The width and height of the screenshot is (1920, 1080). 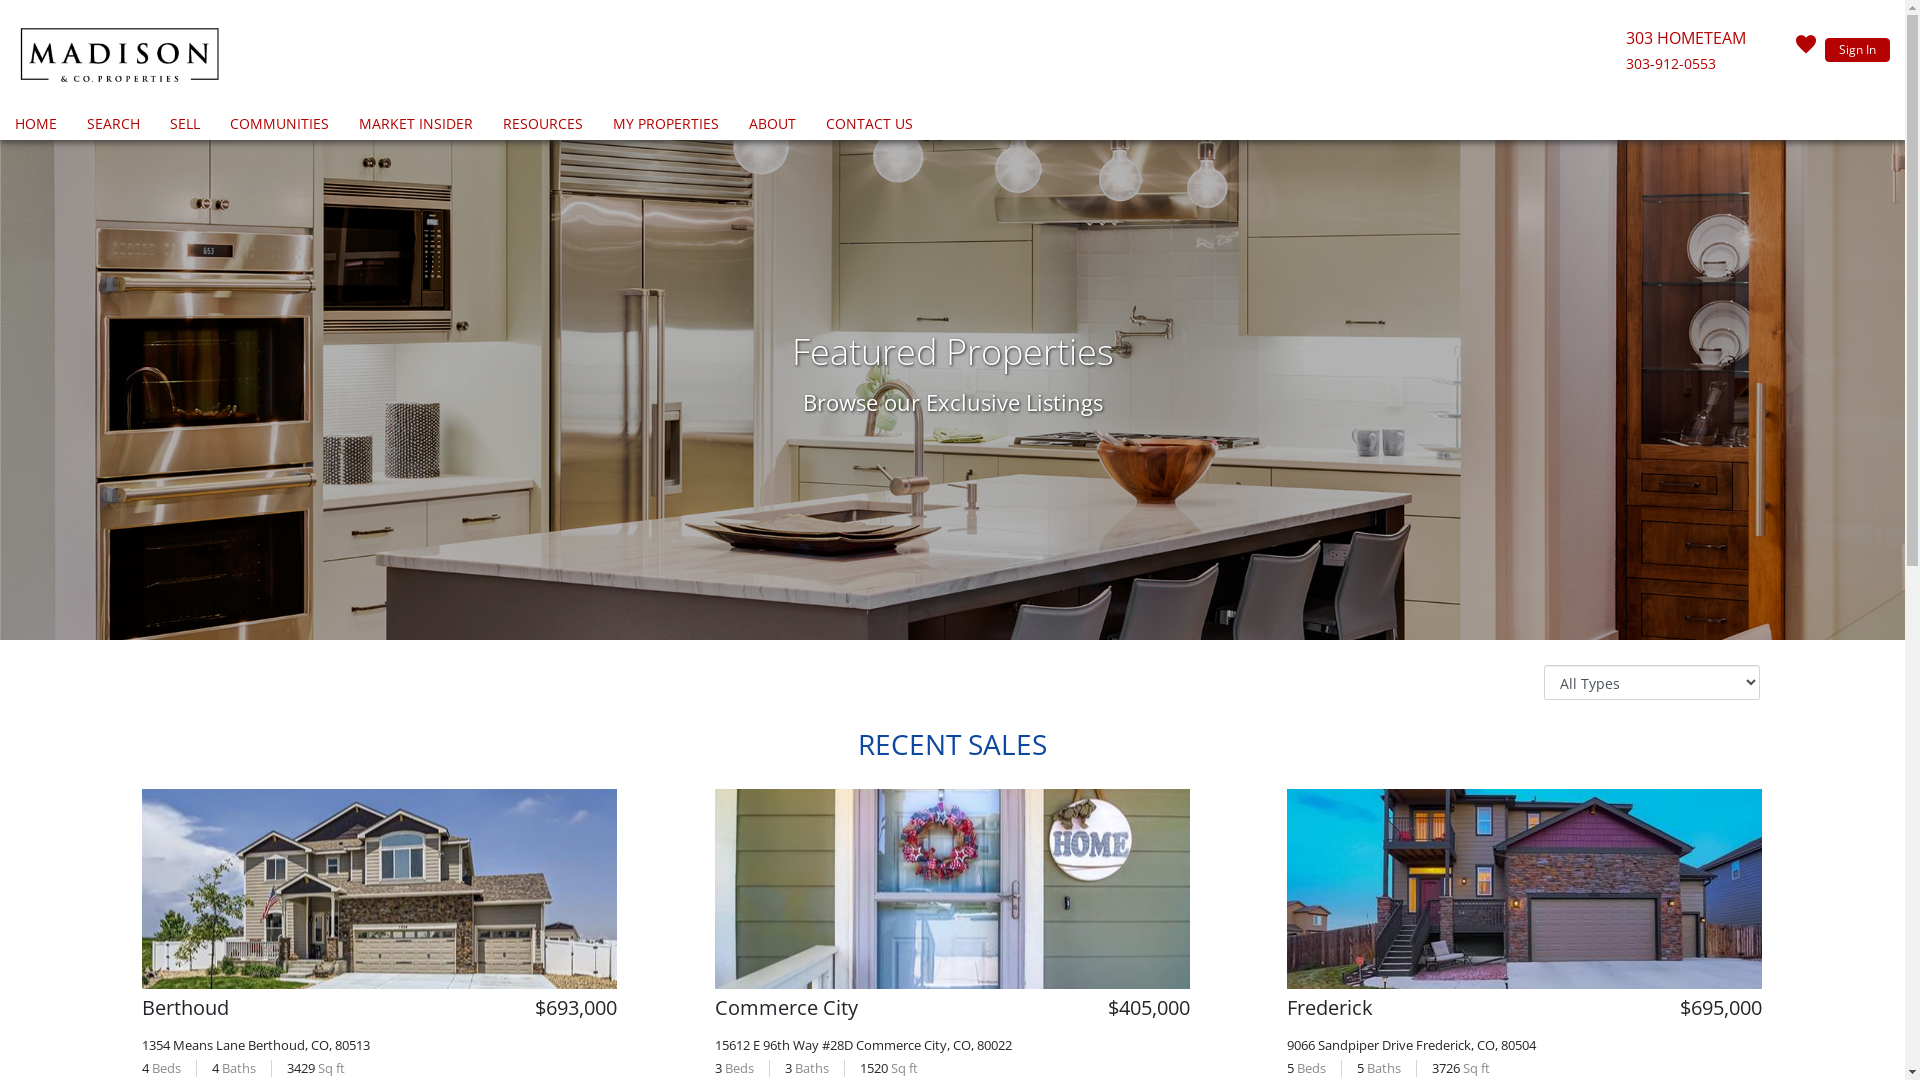 What do you see at coordinates (416, 126) in the screenshot?
I see `MARKET INSIDER` at bounding box center [416, 126].